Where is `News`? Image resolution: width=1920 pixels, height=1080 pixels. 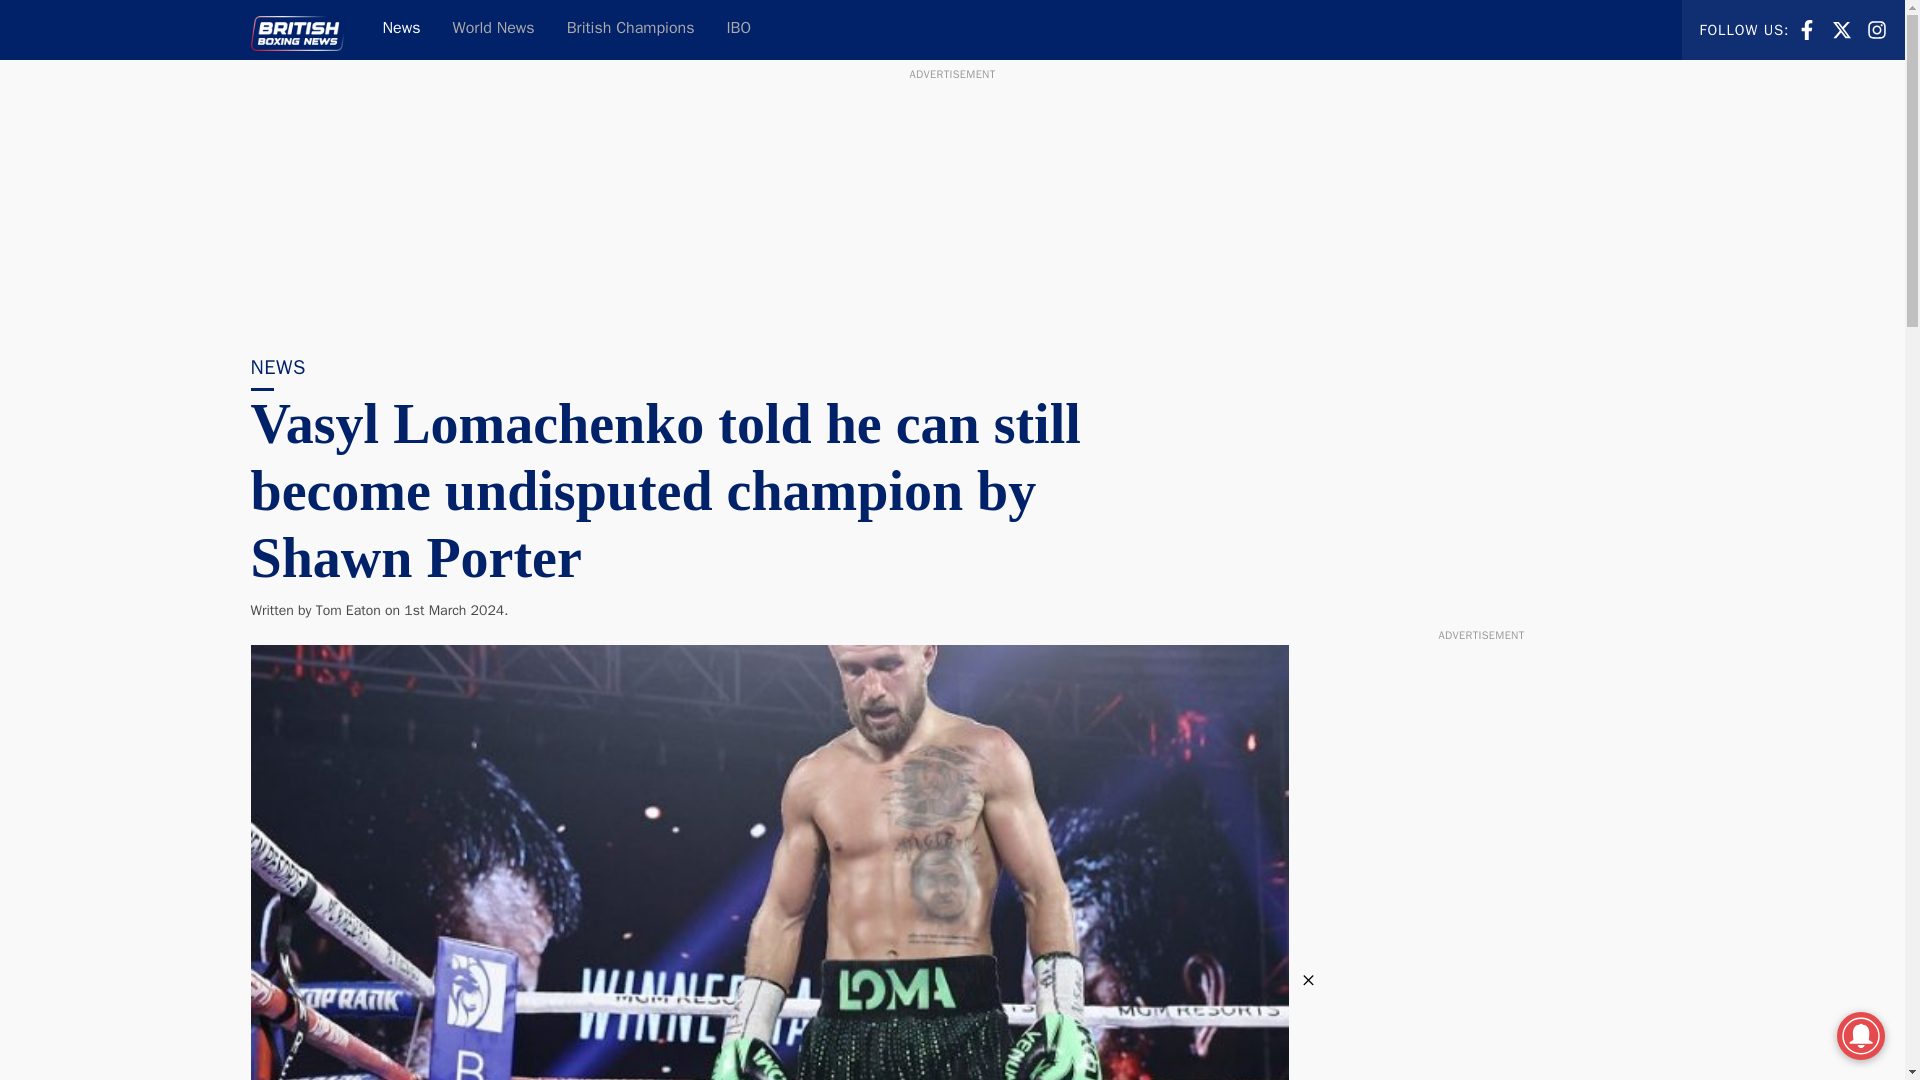 News is located at coordinates (1876, 28).